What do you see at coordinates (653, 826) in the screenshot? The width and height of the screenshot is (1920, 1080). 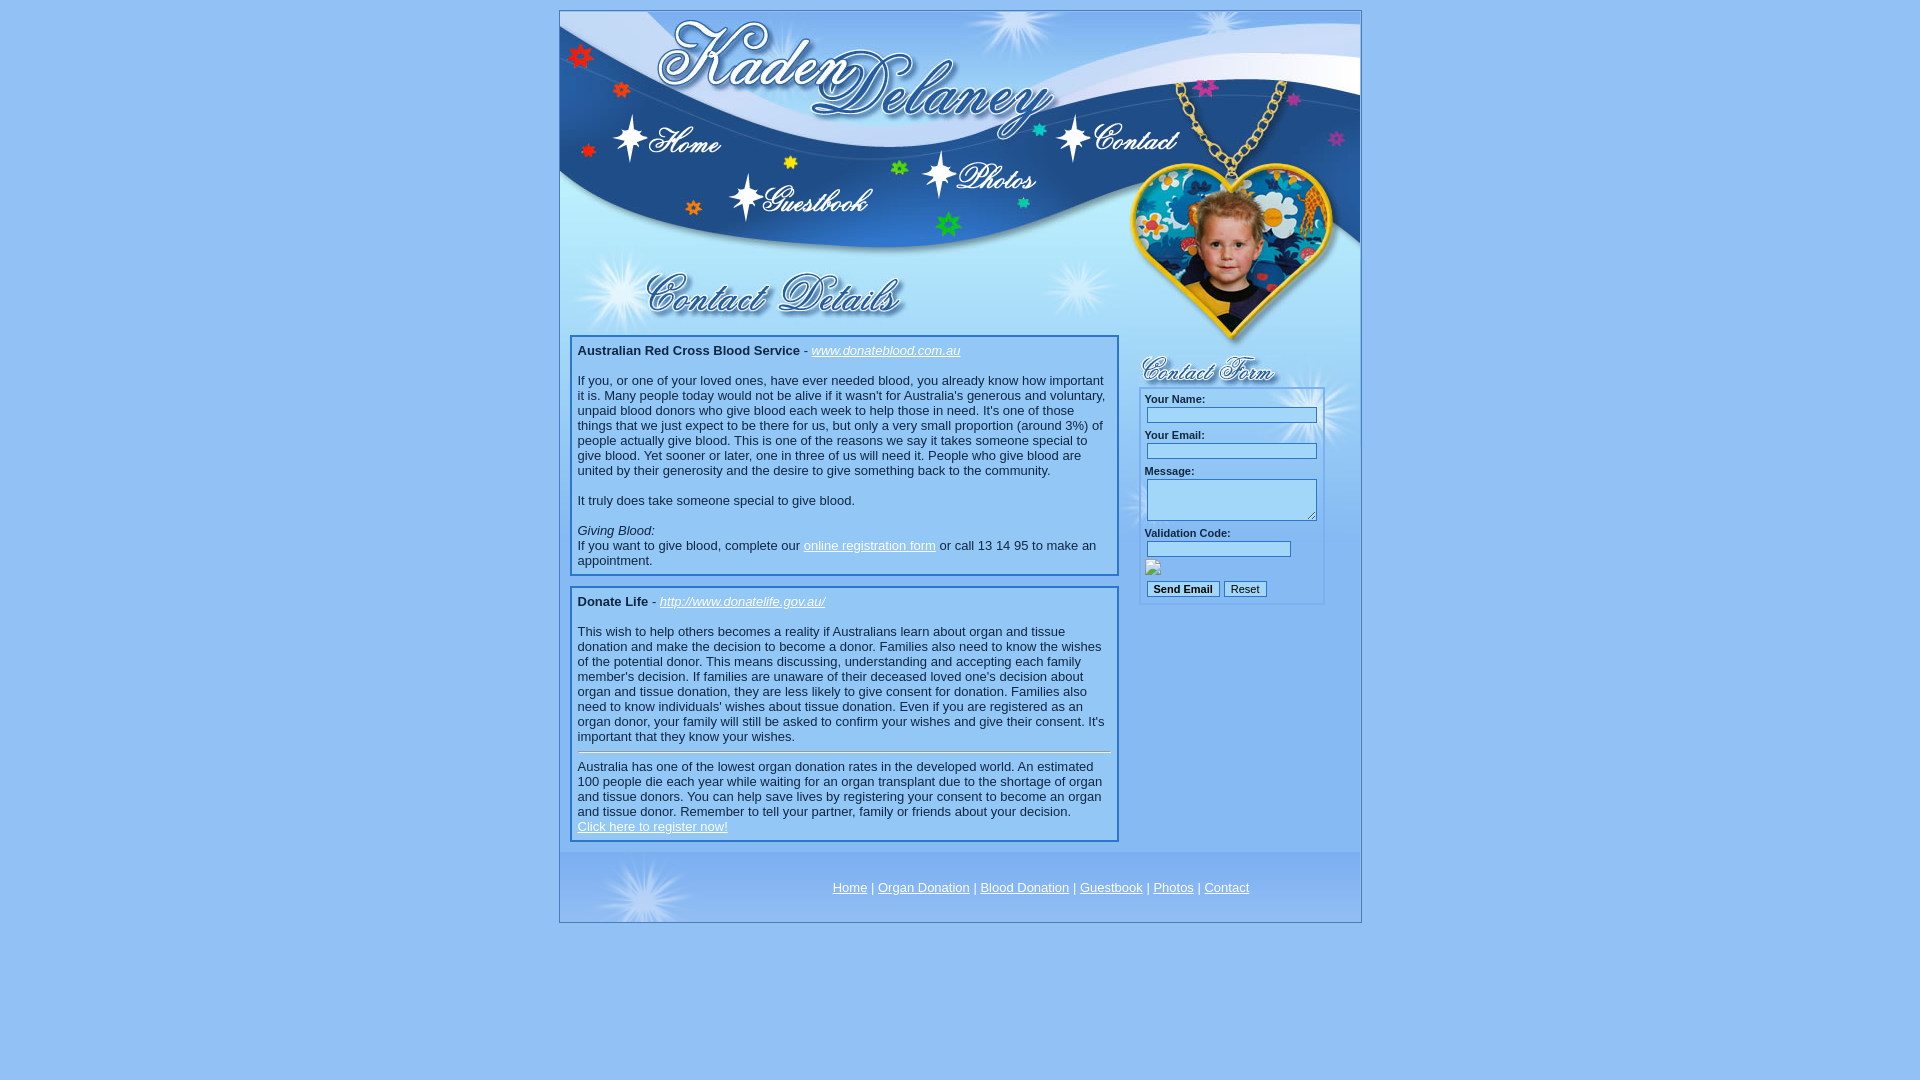 I see `Click here to register now!` at bounding box center [653, 826].